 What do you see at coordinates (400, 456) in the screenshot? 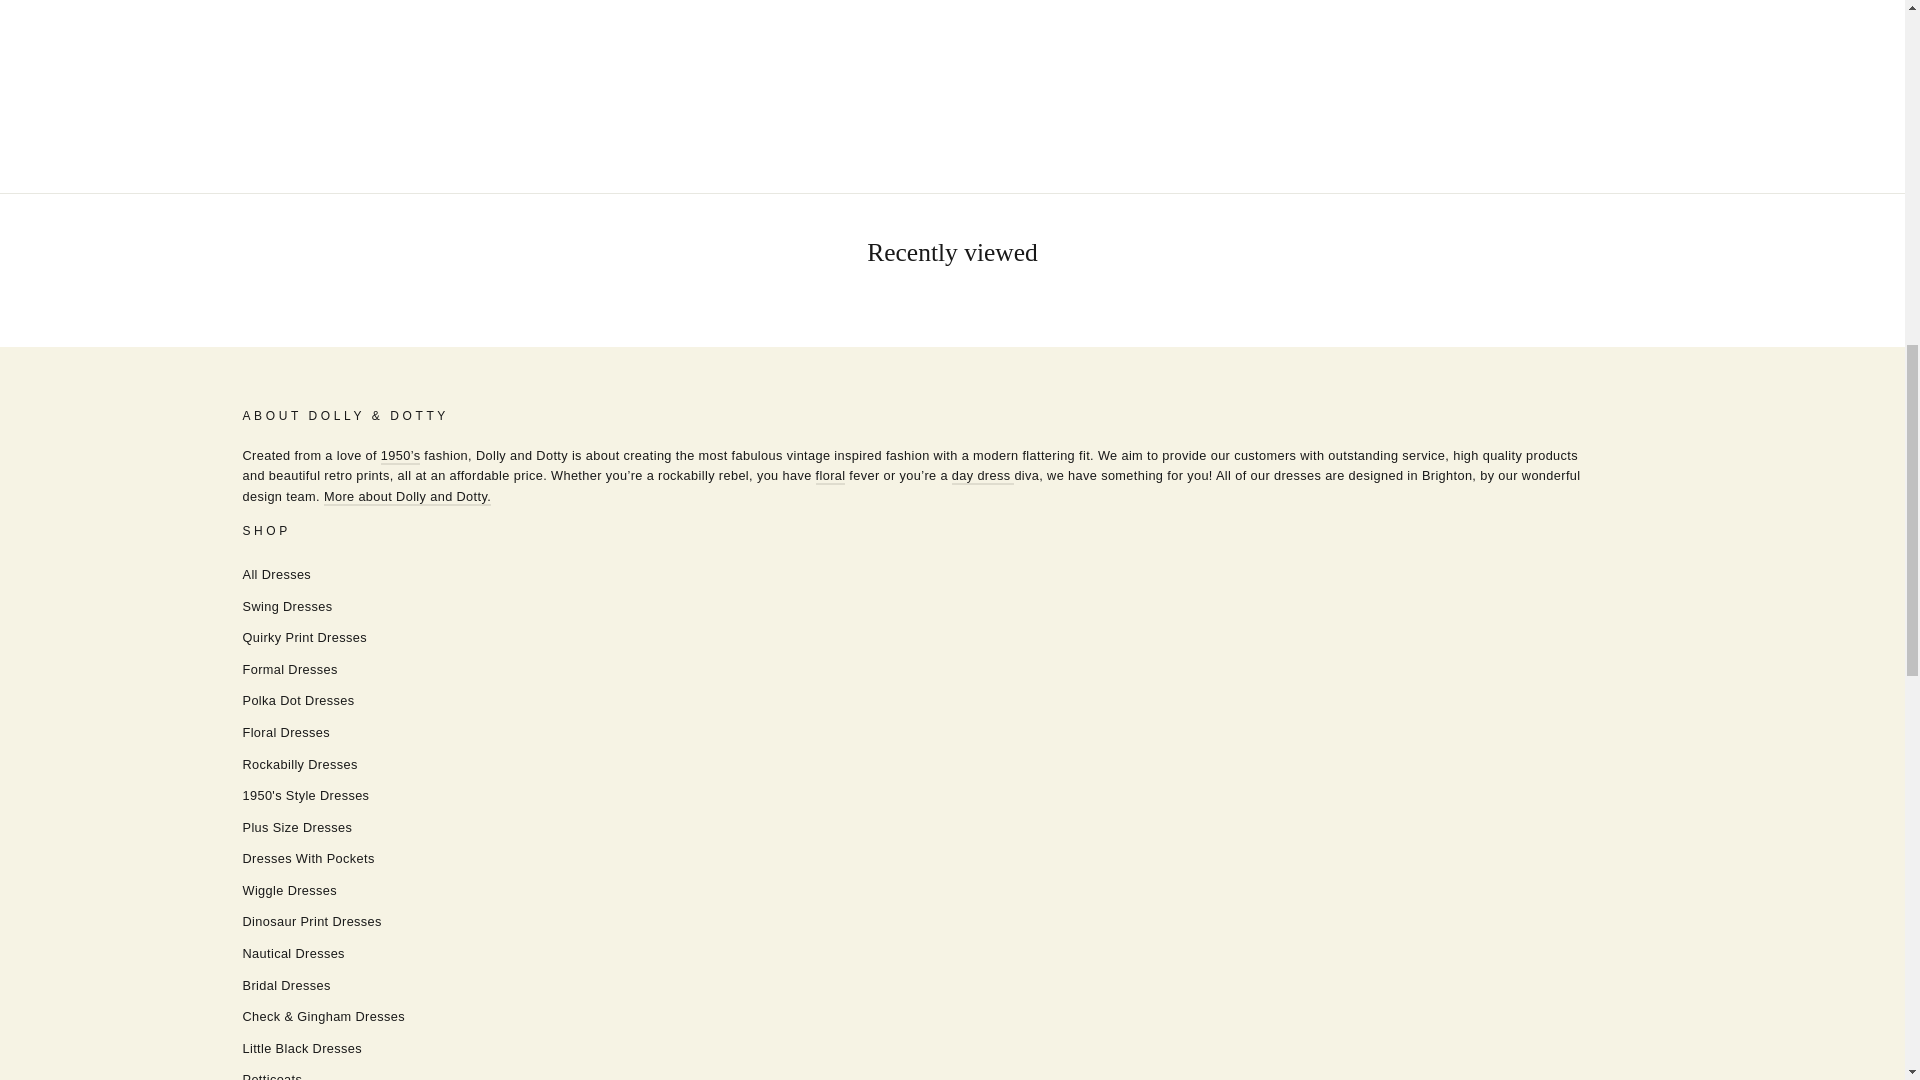
I see `1950's Style Dresses` at bounding box center [400, 456].